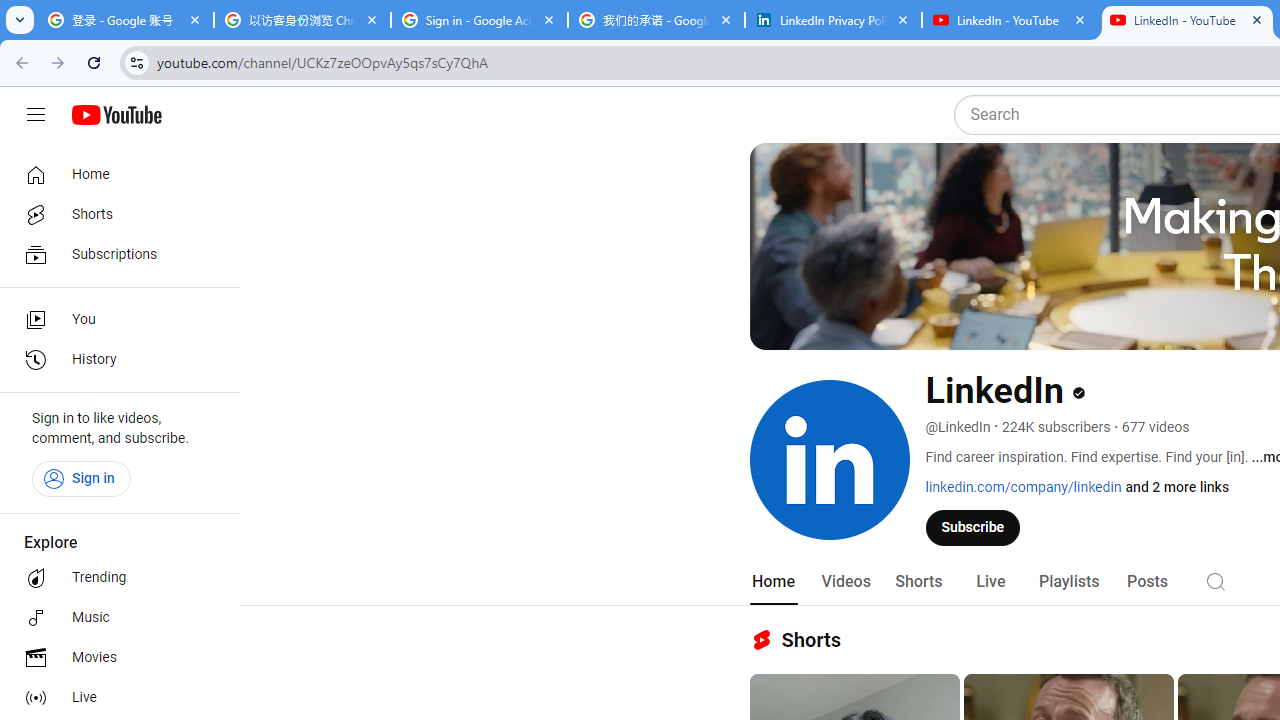 The width and height of the screenshot is (1280, 720). I want to click on LinkedIn Privacy Policy, so click(833, 20).